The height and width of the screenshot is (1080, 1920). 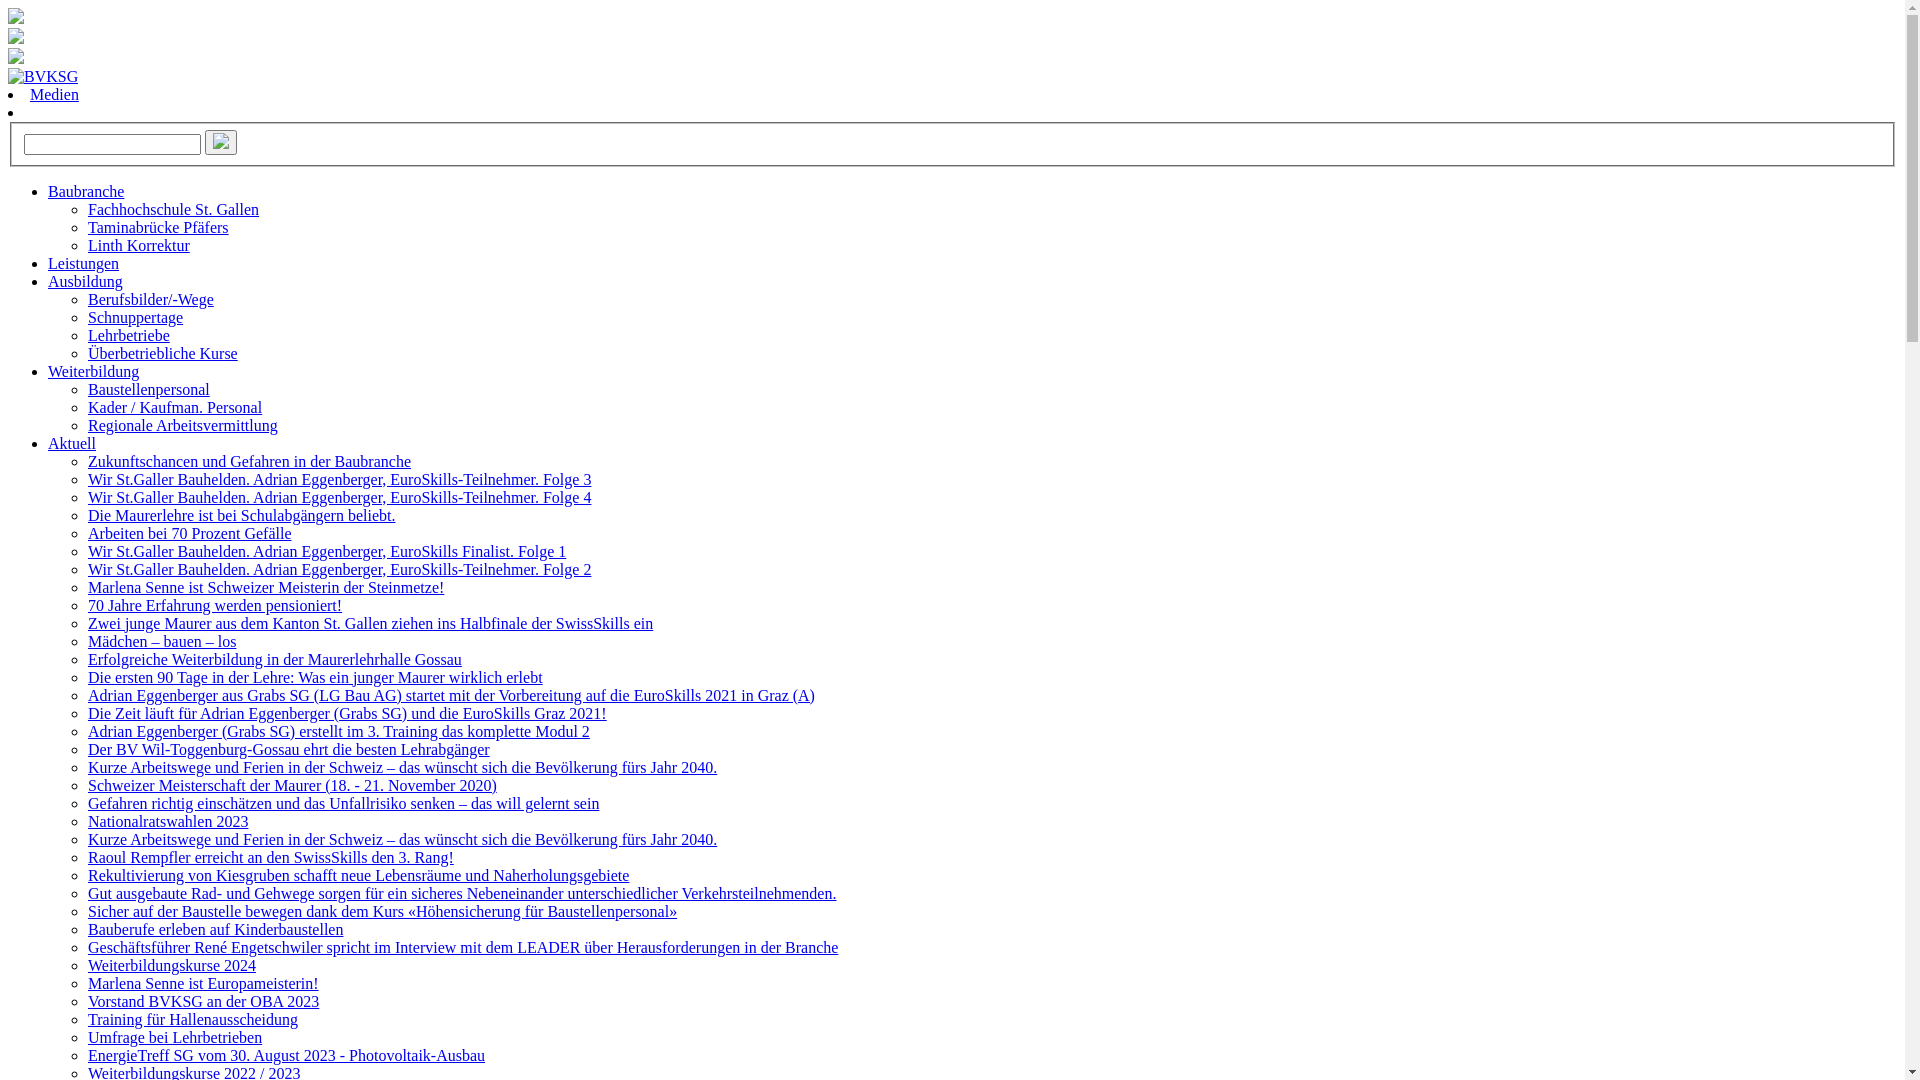 What do you see at coordinates (129, 336) in the screenshot?
I see `Lehrbetriebe` at bounding box center [129, 336].